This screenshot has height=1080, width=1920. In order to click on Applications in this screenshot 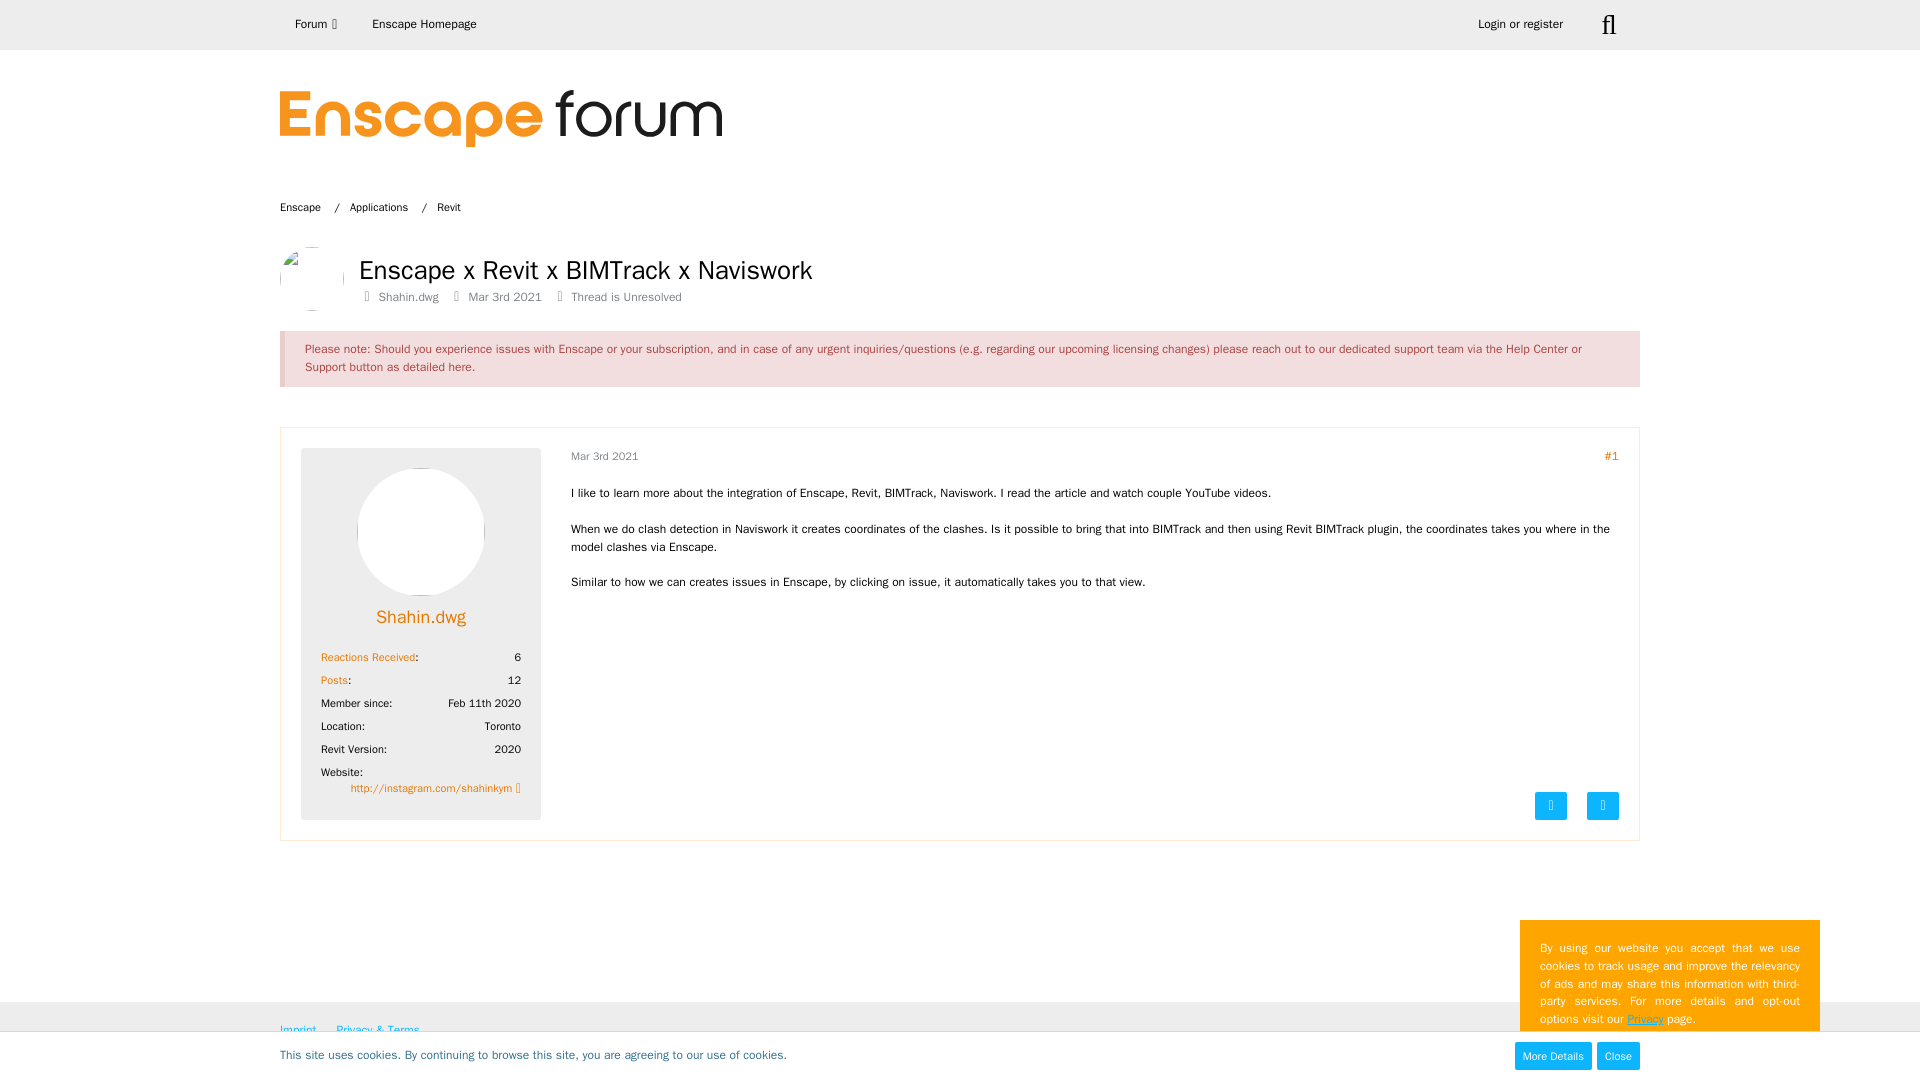, I will do `click(388, 206)`.